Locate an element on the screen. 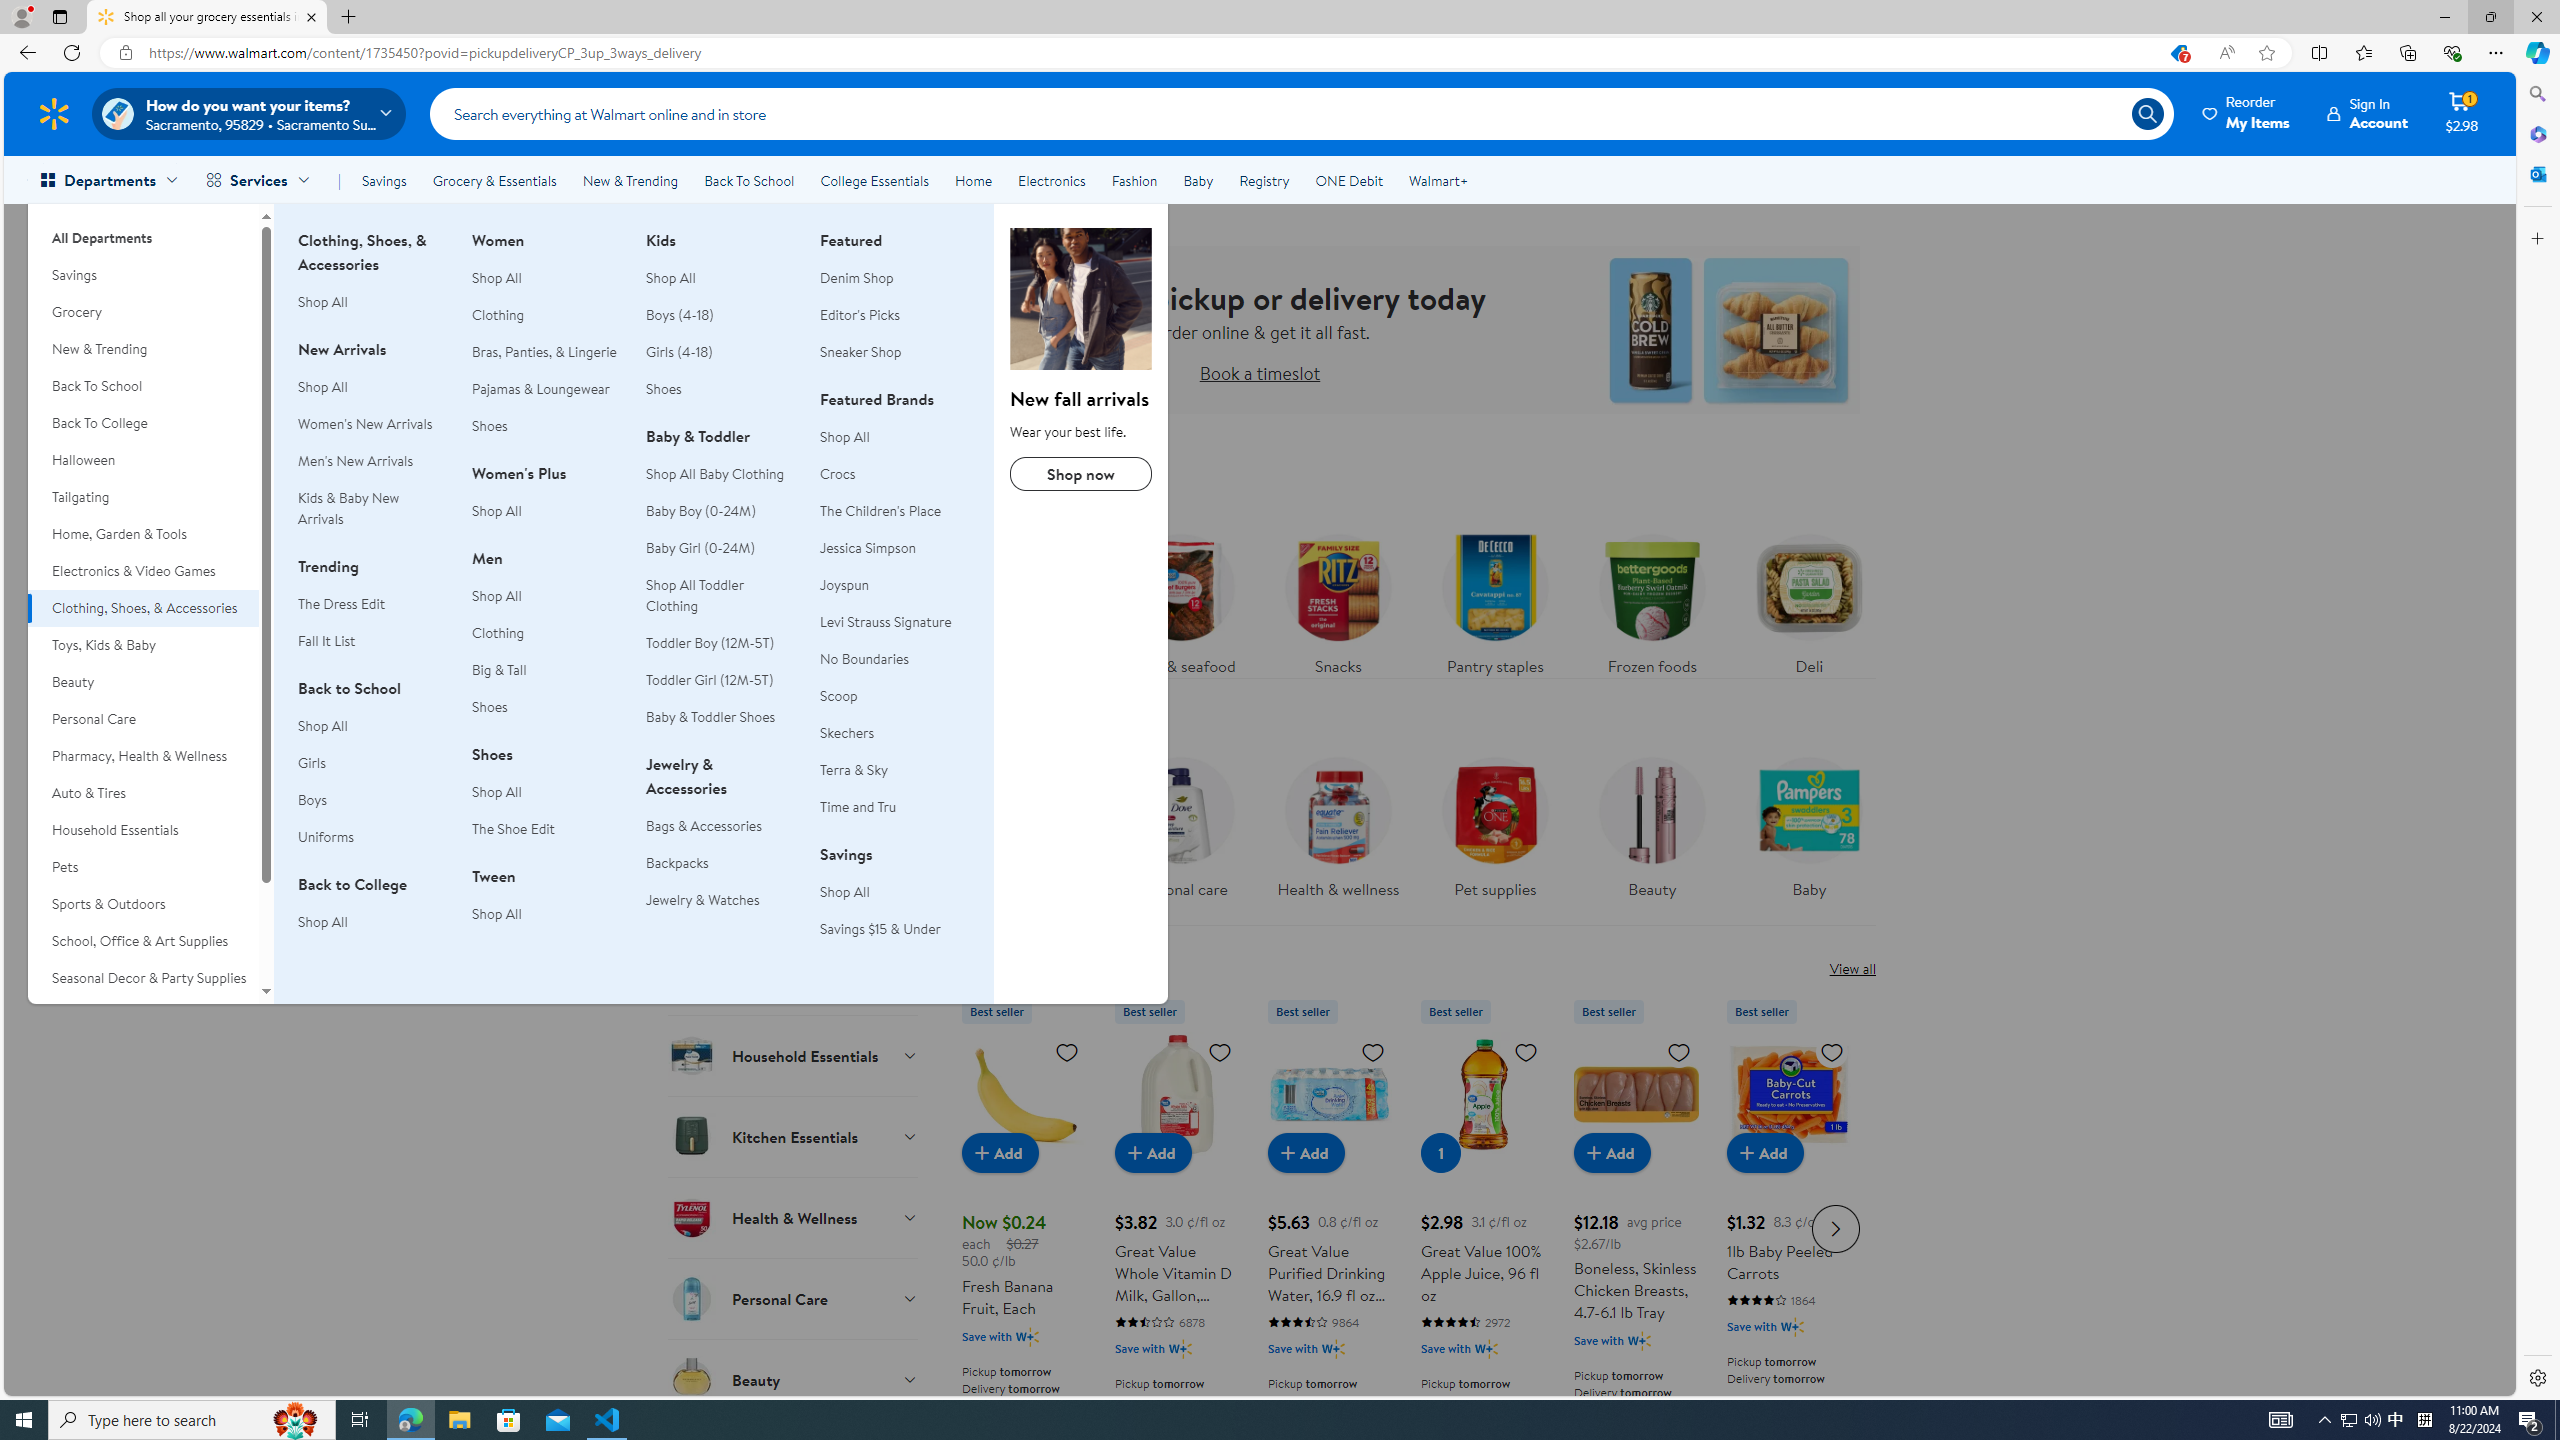 The image size is (2560, 1440). Clothing is located at coordinates (546, 633).